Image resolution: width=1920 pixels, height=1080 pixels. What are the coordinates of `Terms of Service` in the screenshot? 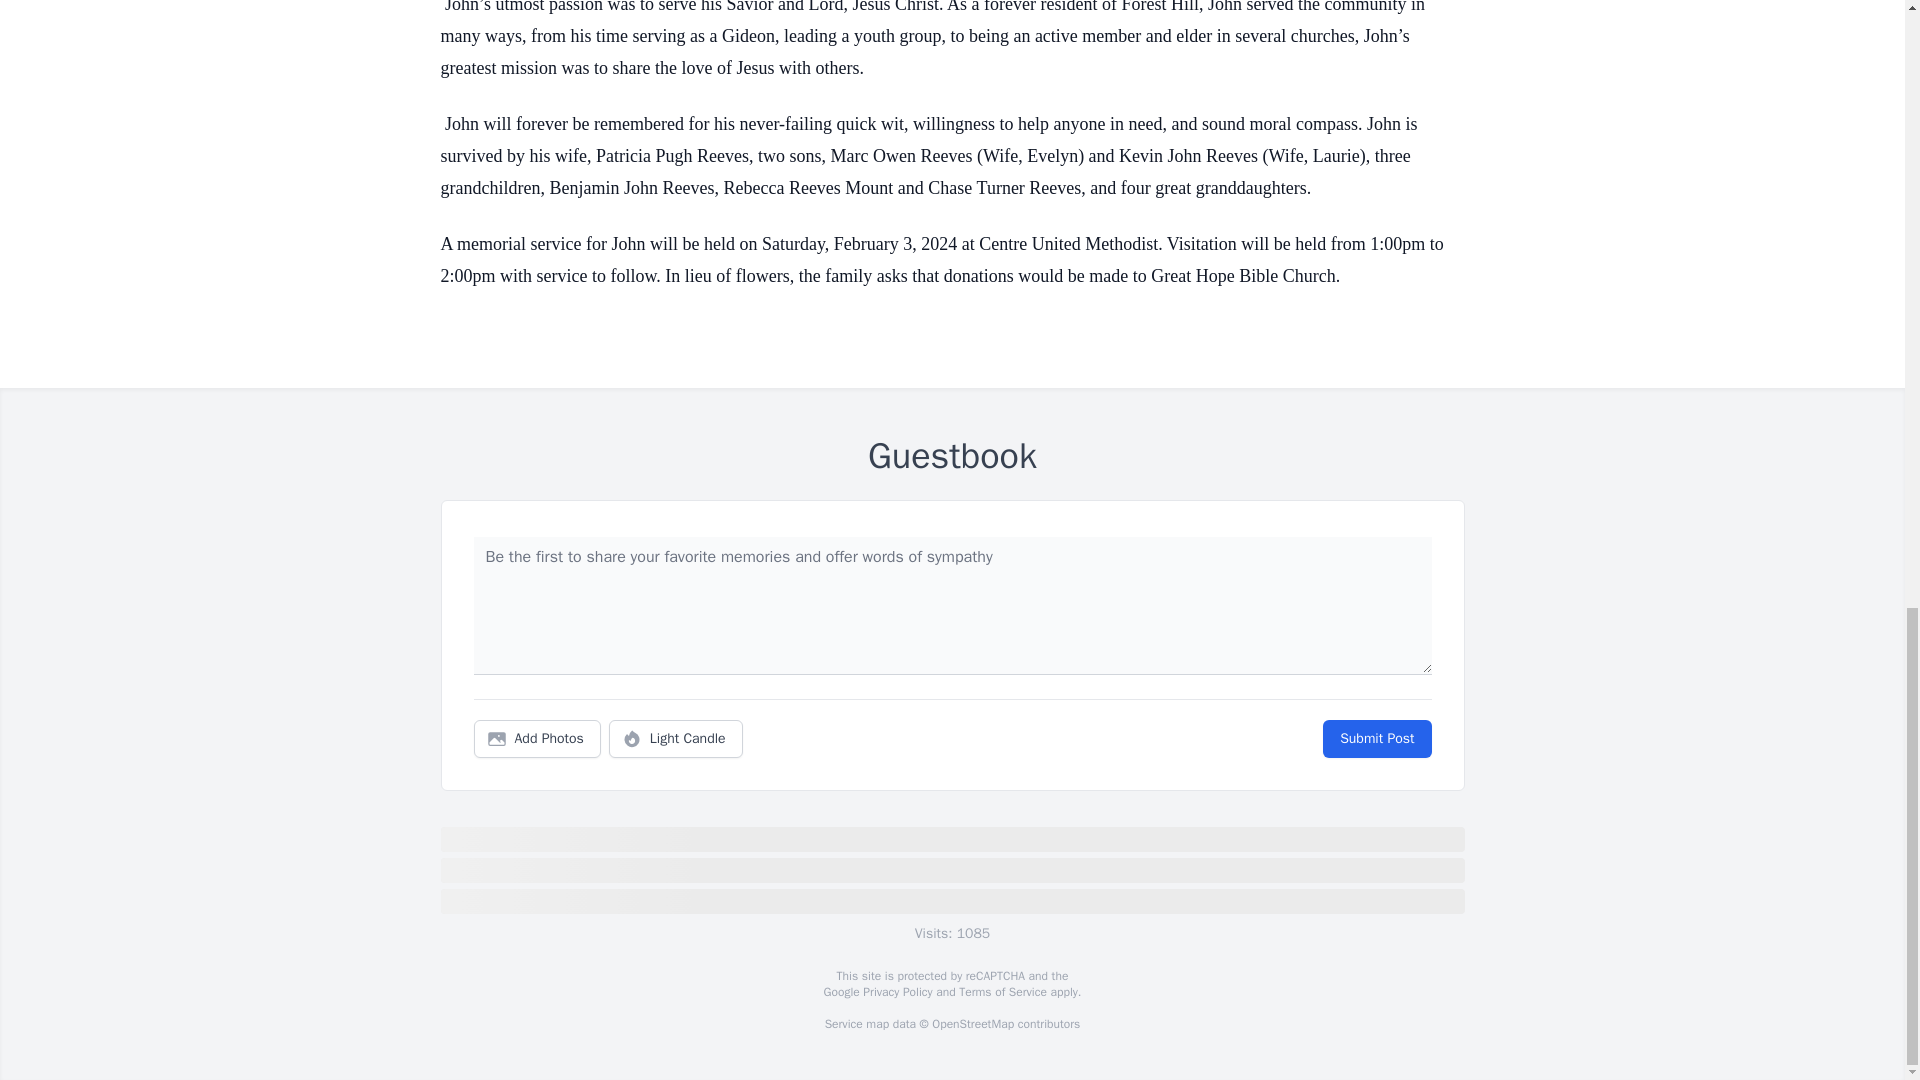 It's located at (1002, 992).